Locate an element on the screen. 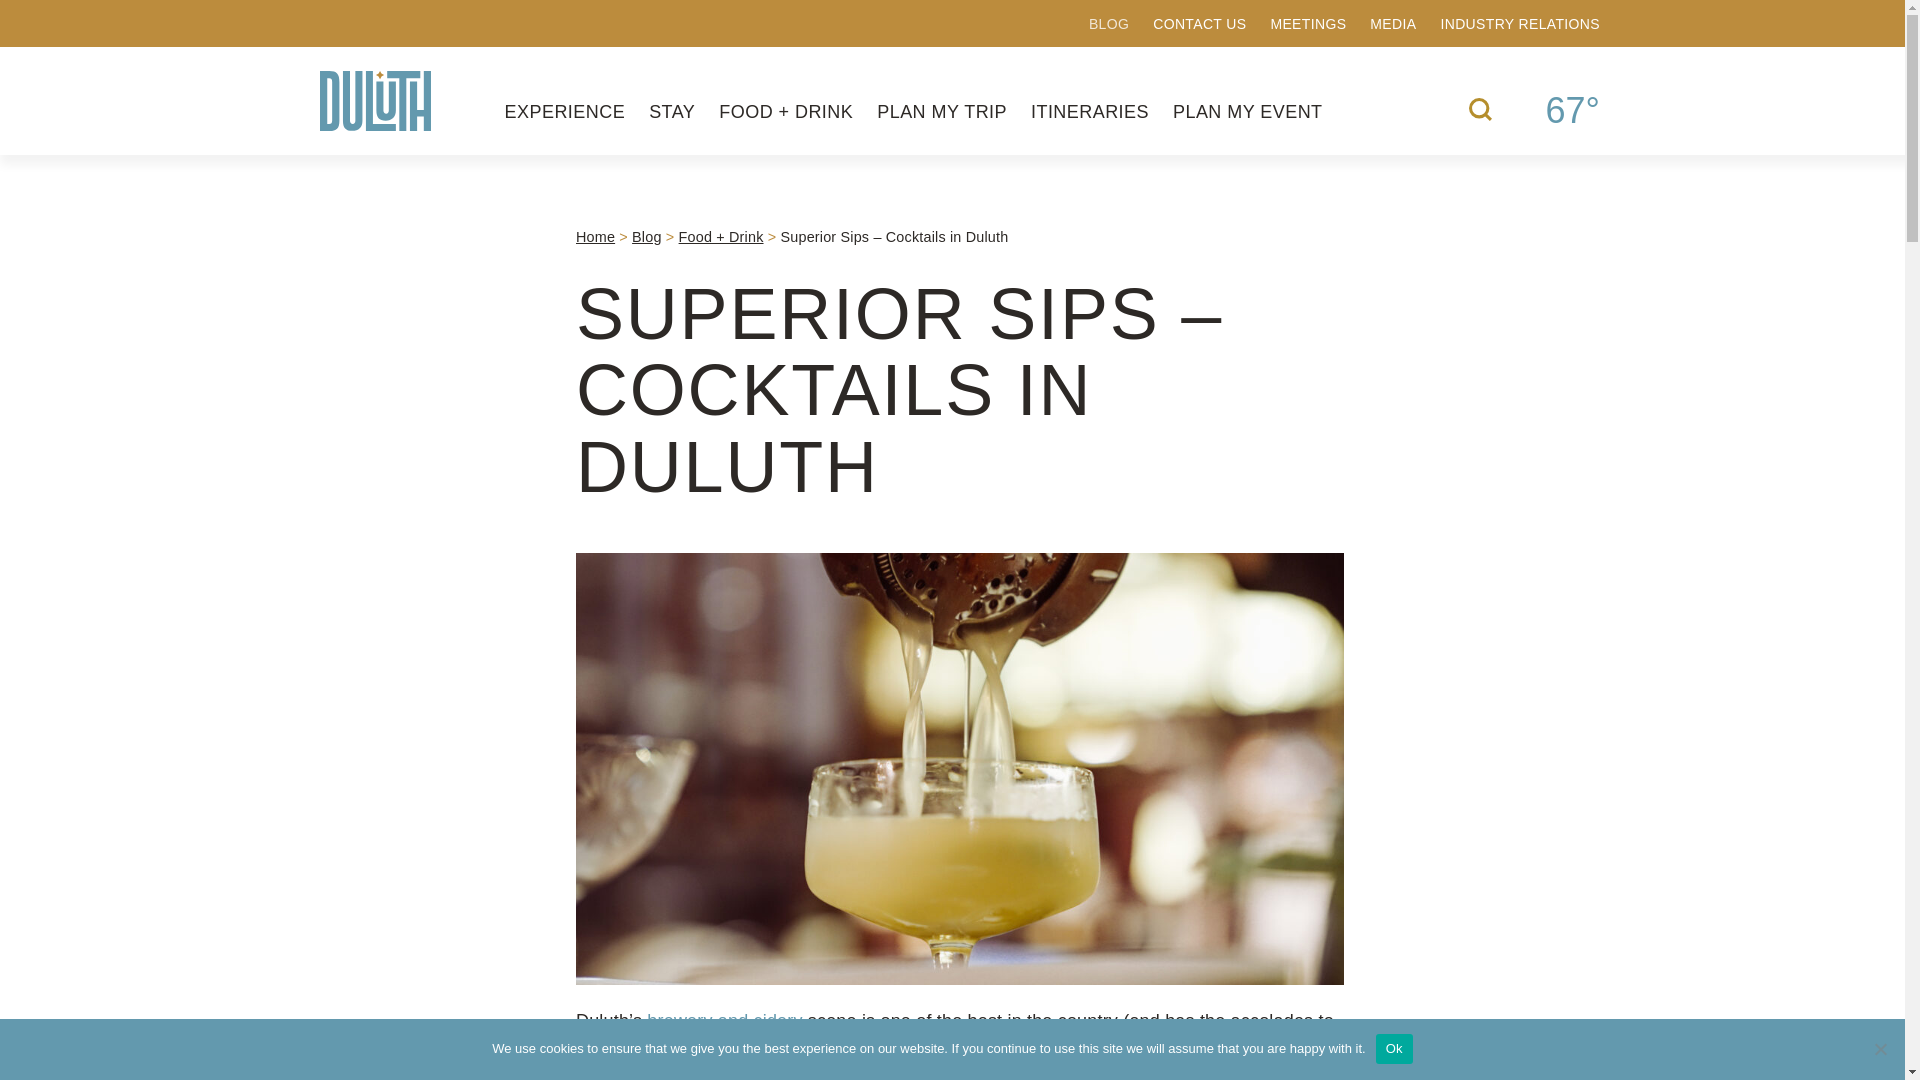 The height and width of the screenshot is (1080, 1920). MEDIA is located at coordinates (1393, 24).